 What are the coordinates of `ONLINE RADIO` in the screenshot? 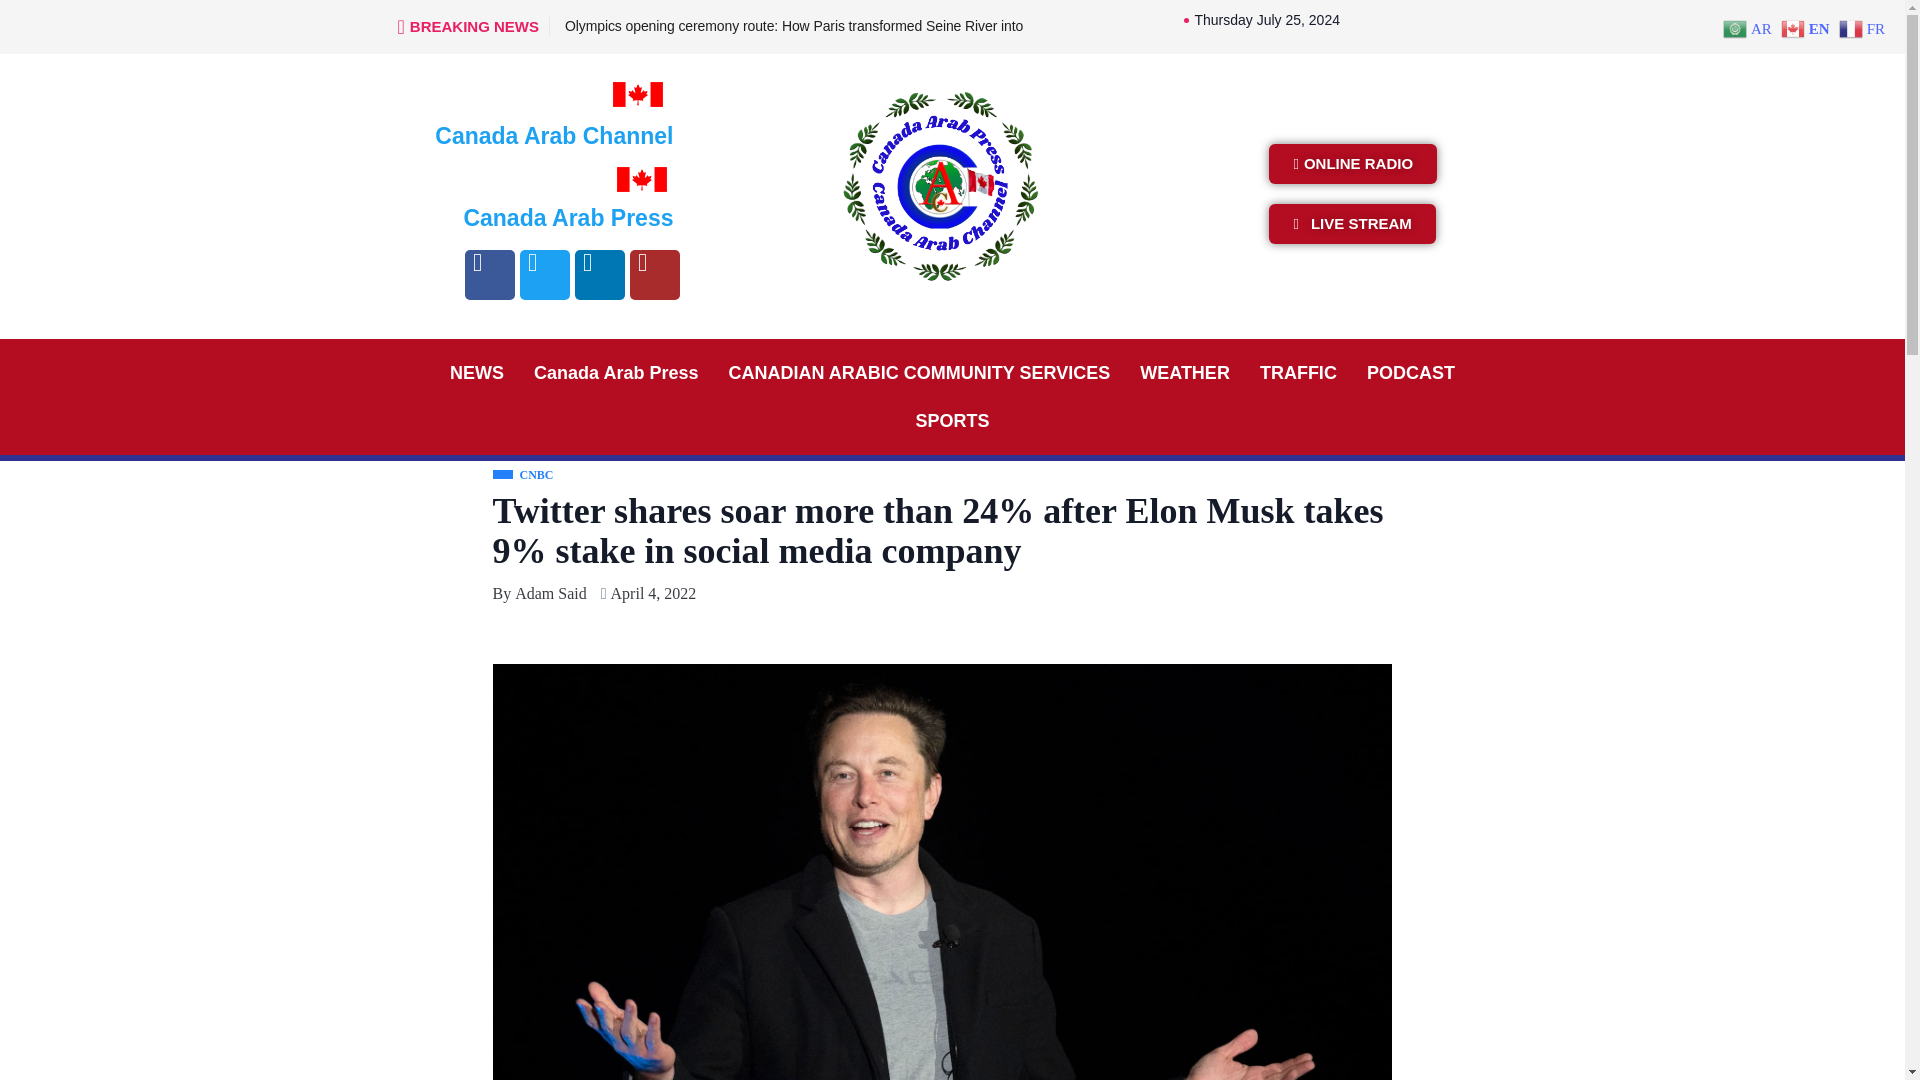 It's located at (1352, 163).